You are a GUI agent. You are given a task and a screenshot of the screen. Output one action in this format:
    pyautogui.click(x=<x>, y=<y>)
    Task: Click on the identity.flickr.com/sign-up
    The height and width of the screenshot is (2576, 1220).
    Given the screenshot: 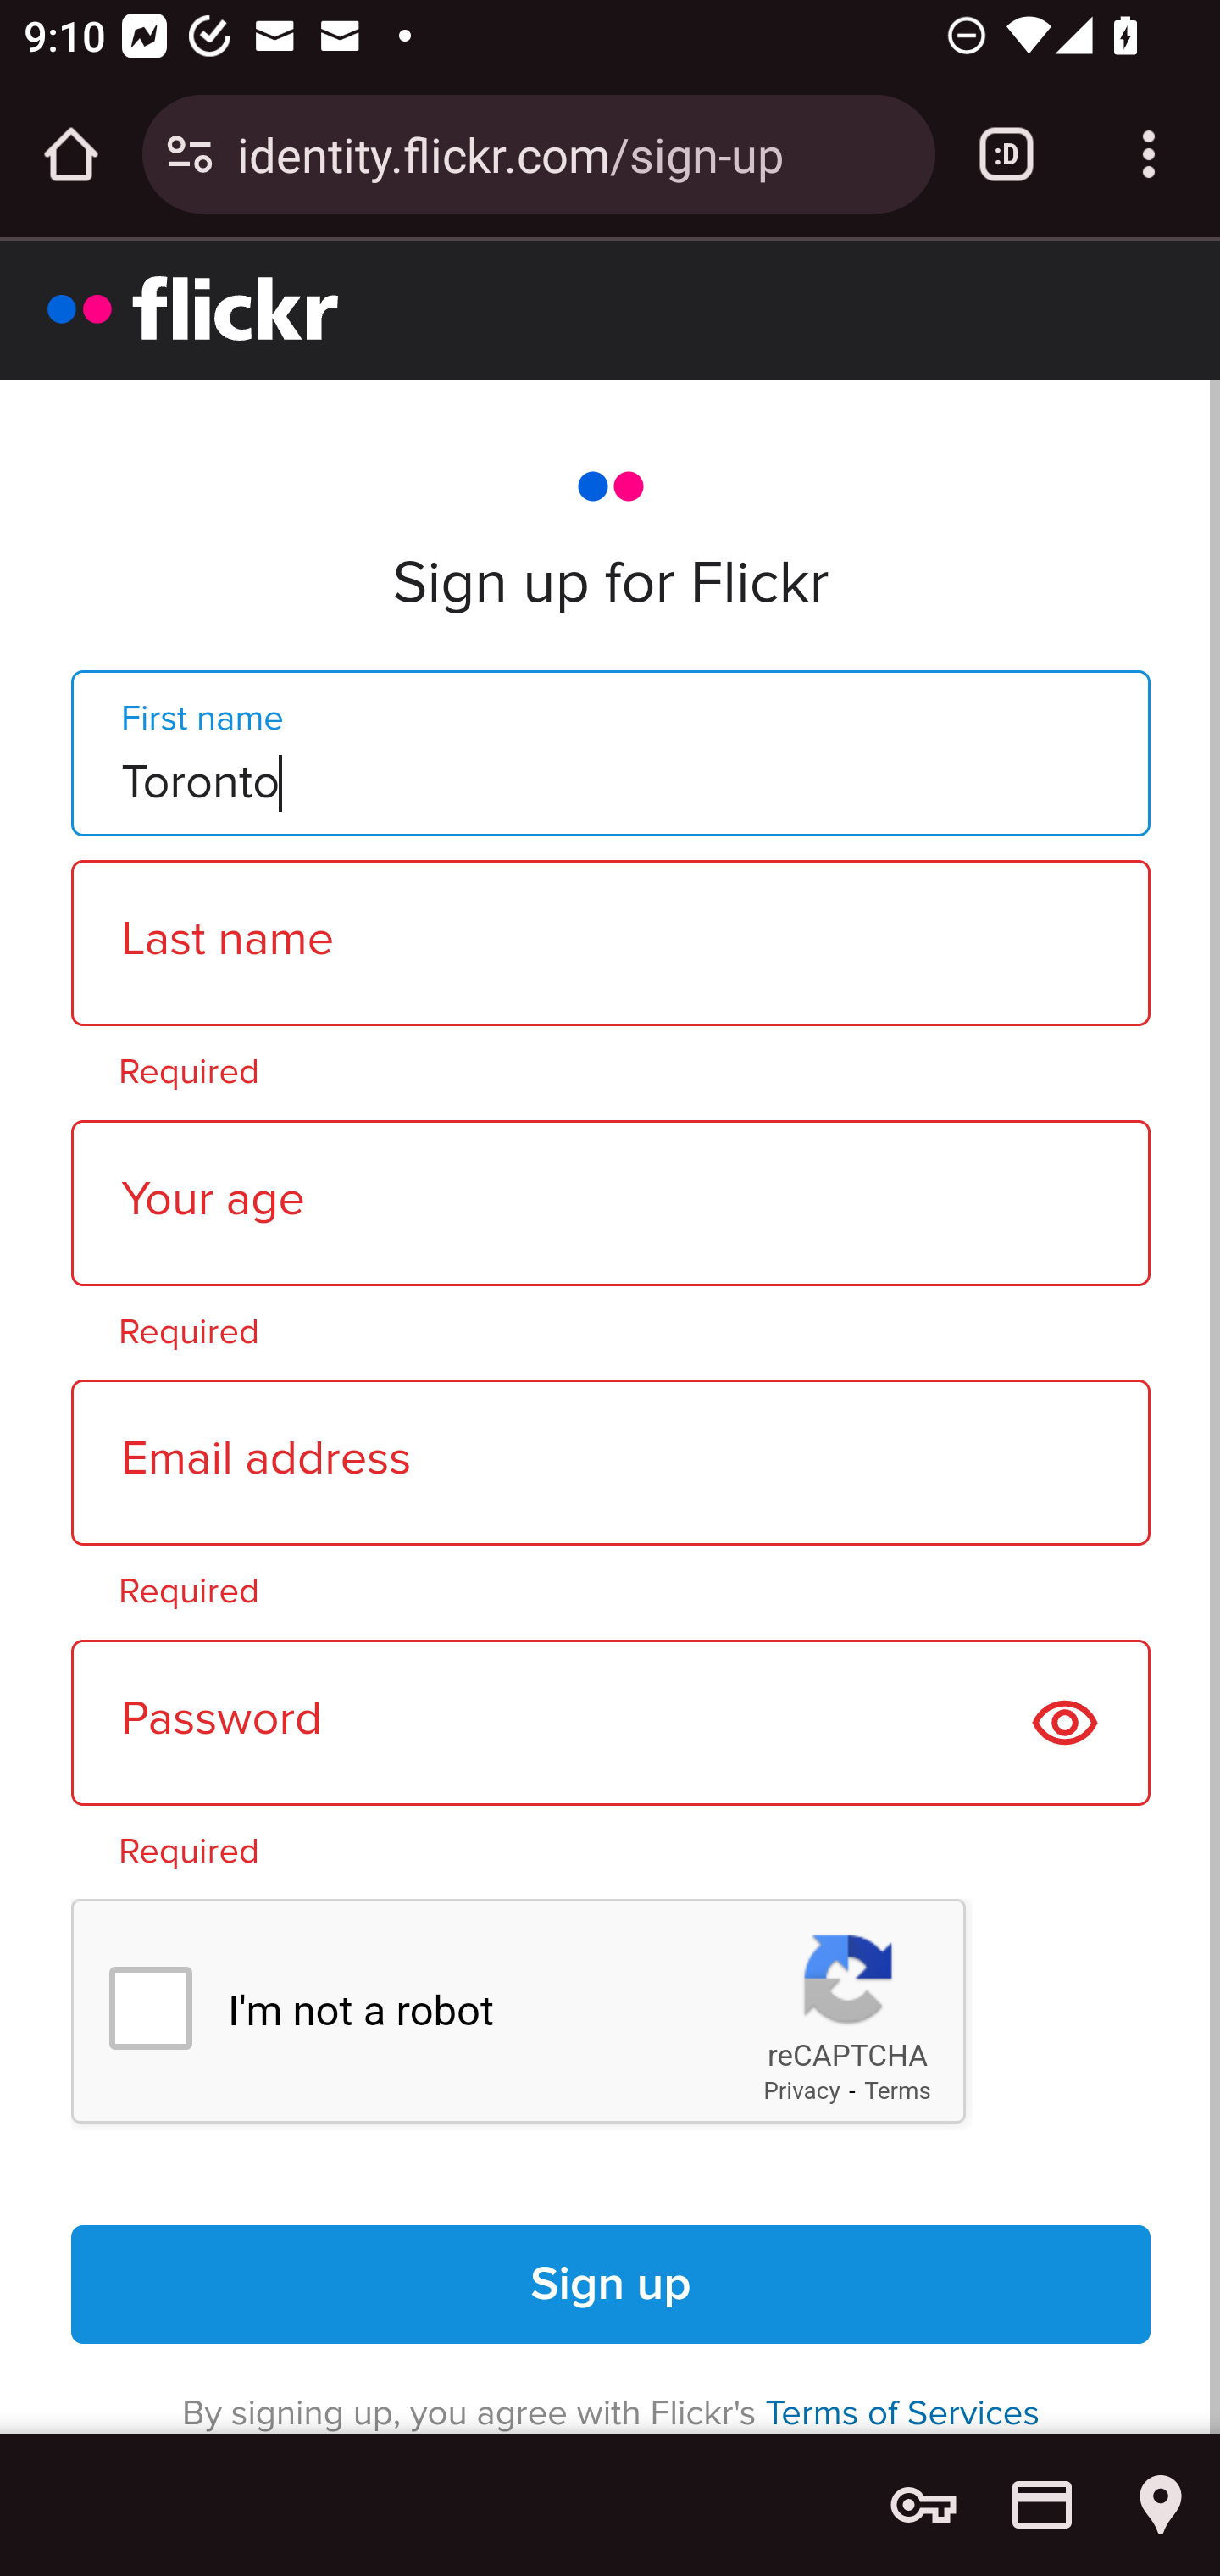 What is the action you would take?
    pyautogui.click(x=574, y=153)
    